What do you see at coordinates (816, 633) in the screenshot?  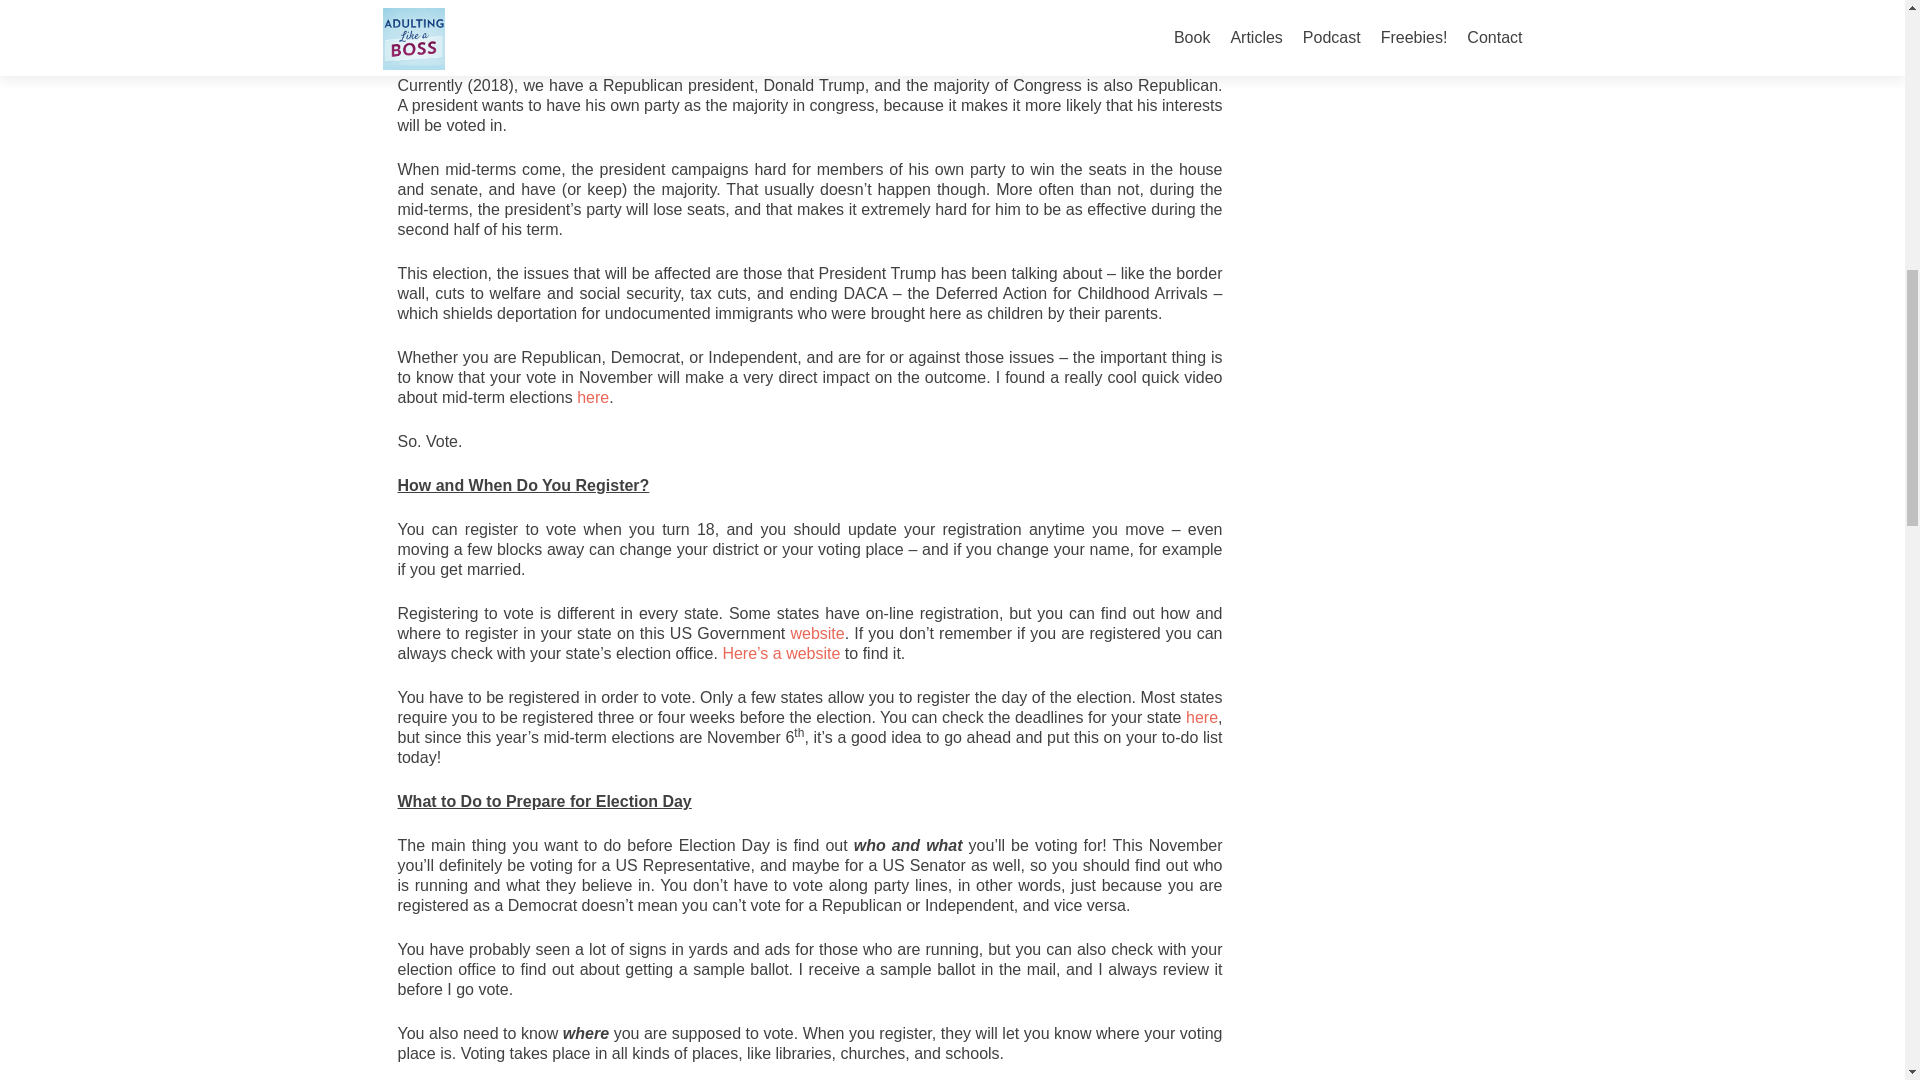 I see `website` at bounding box center [816, 633].